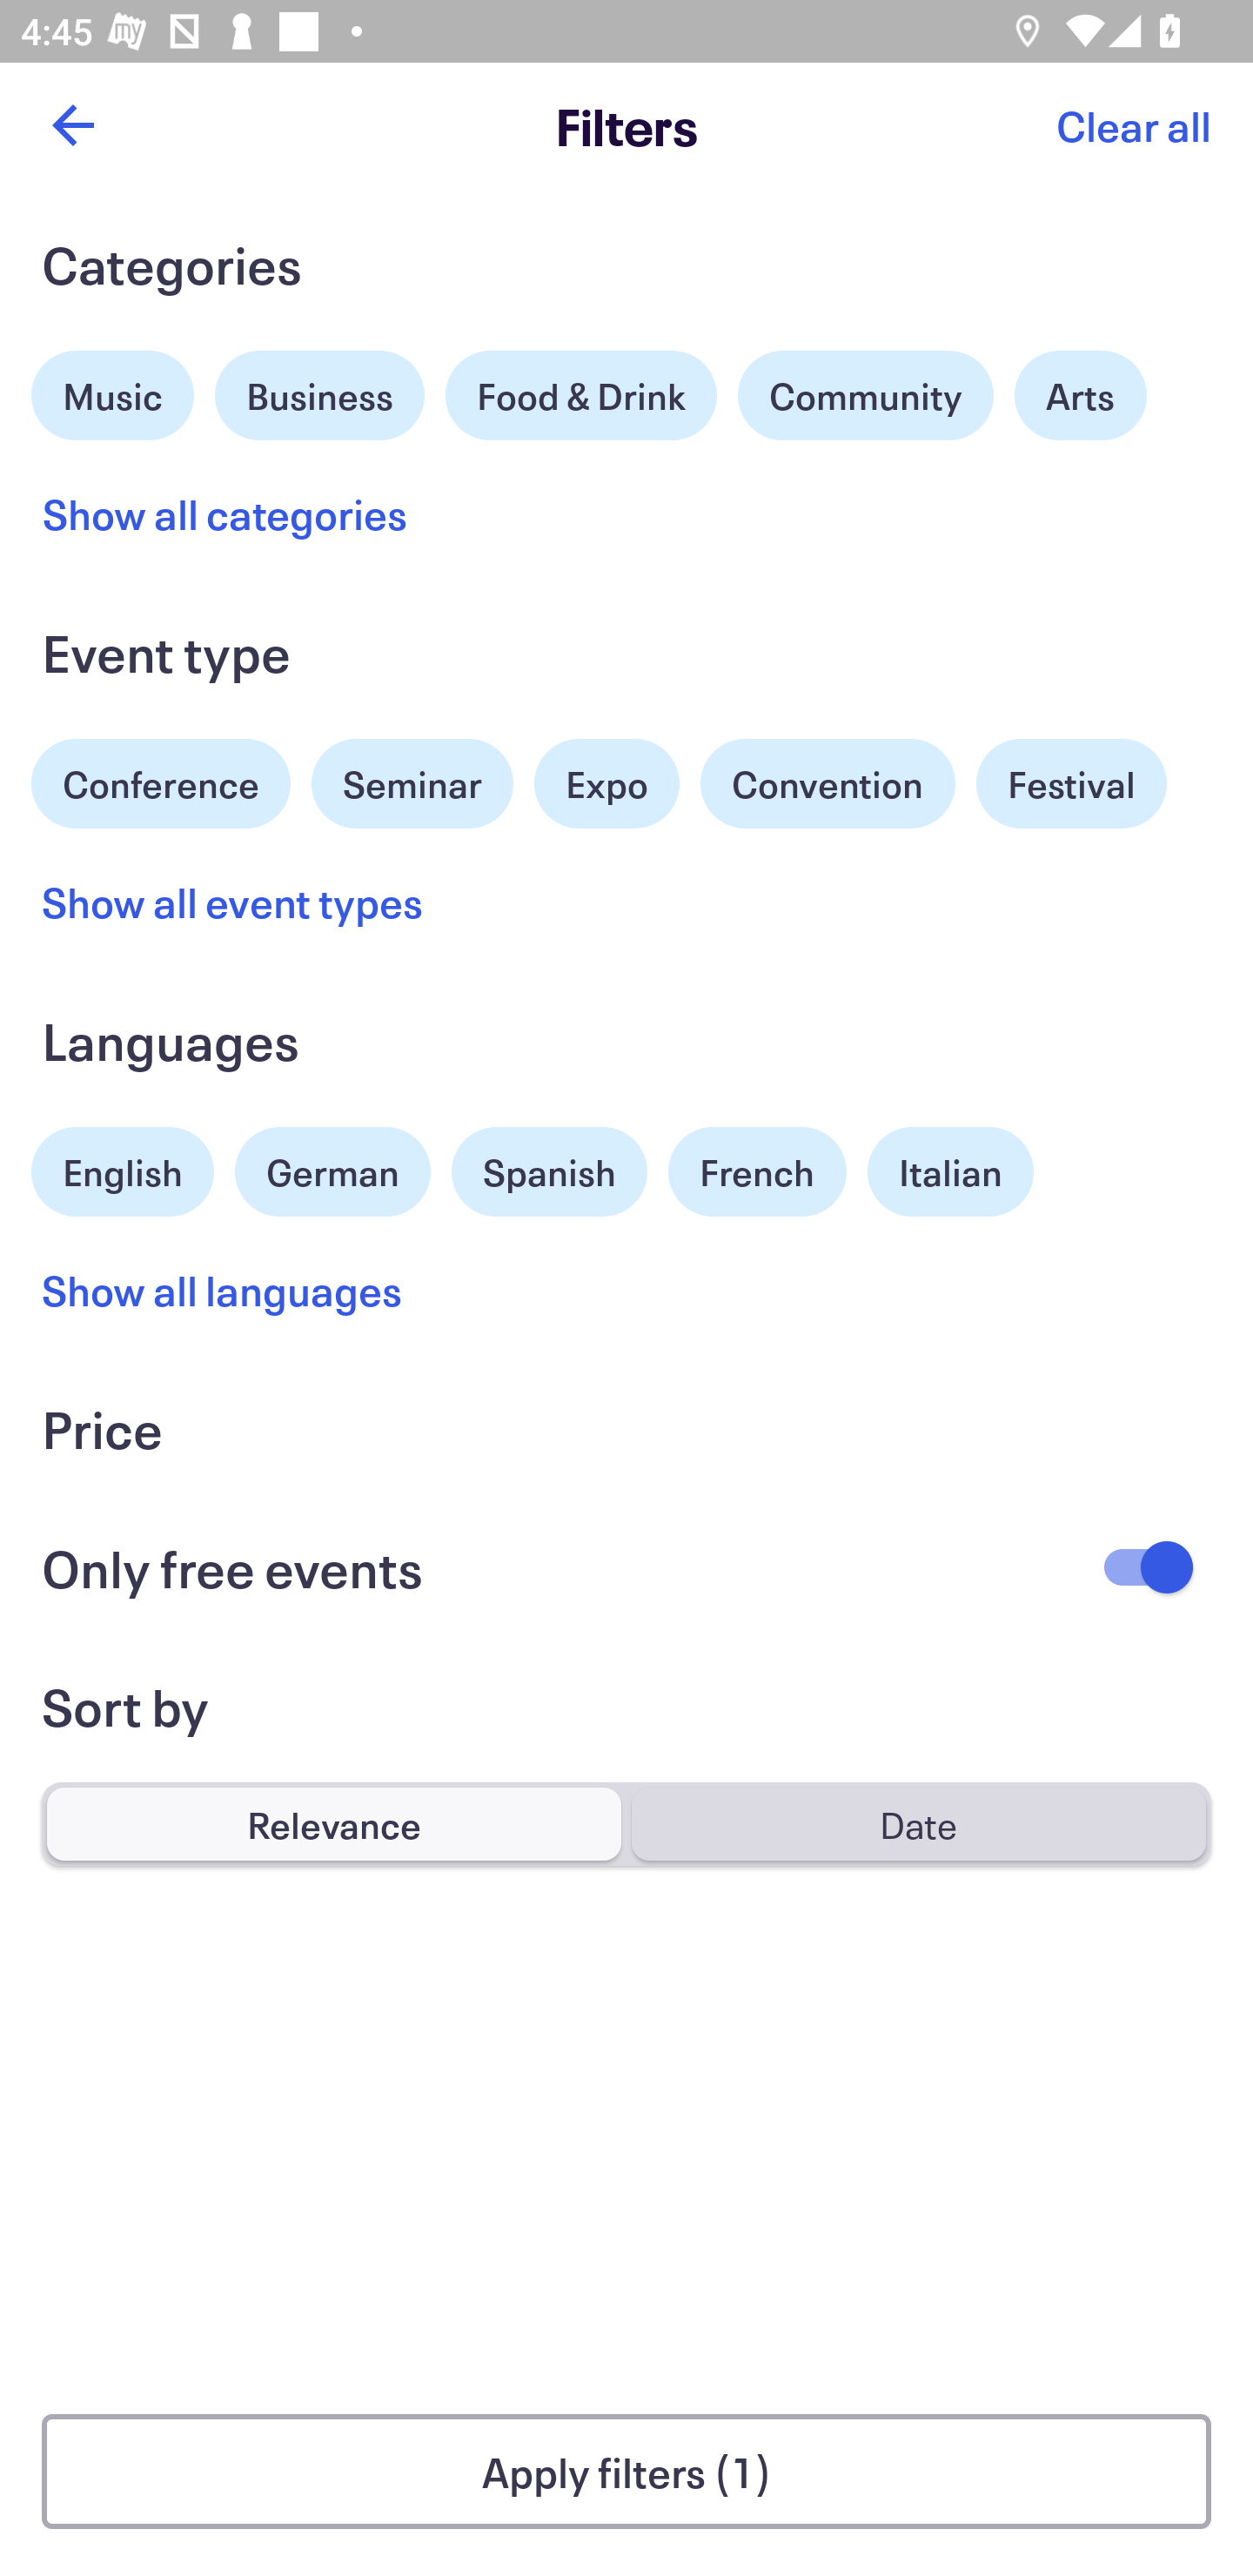  What do you see at coordinates (161, 780) in the screenshot?
I see `Conference` at bounding box center [161, 780].